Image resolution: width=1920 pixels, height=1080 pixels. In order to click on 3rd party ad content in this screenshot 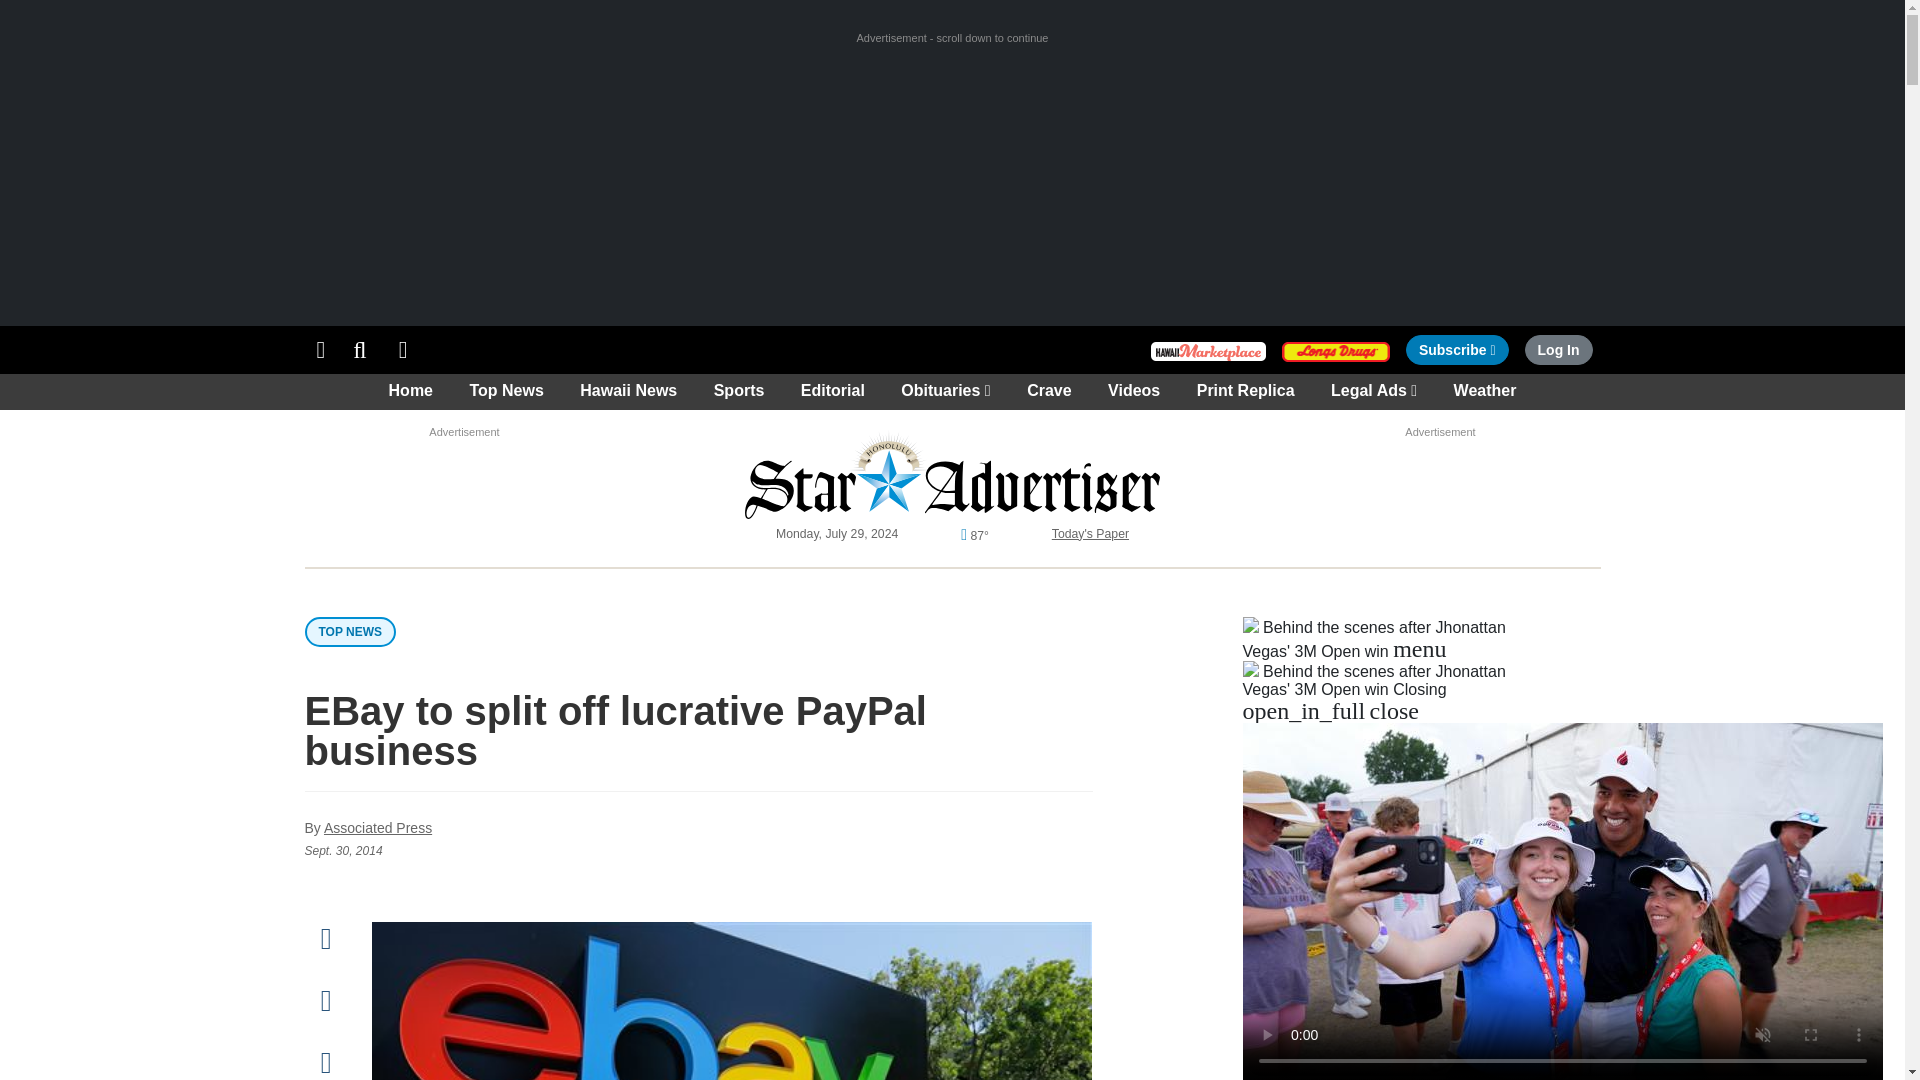, I will do `click(1336, 348)`.